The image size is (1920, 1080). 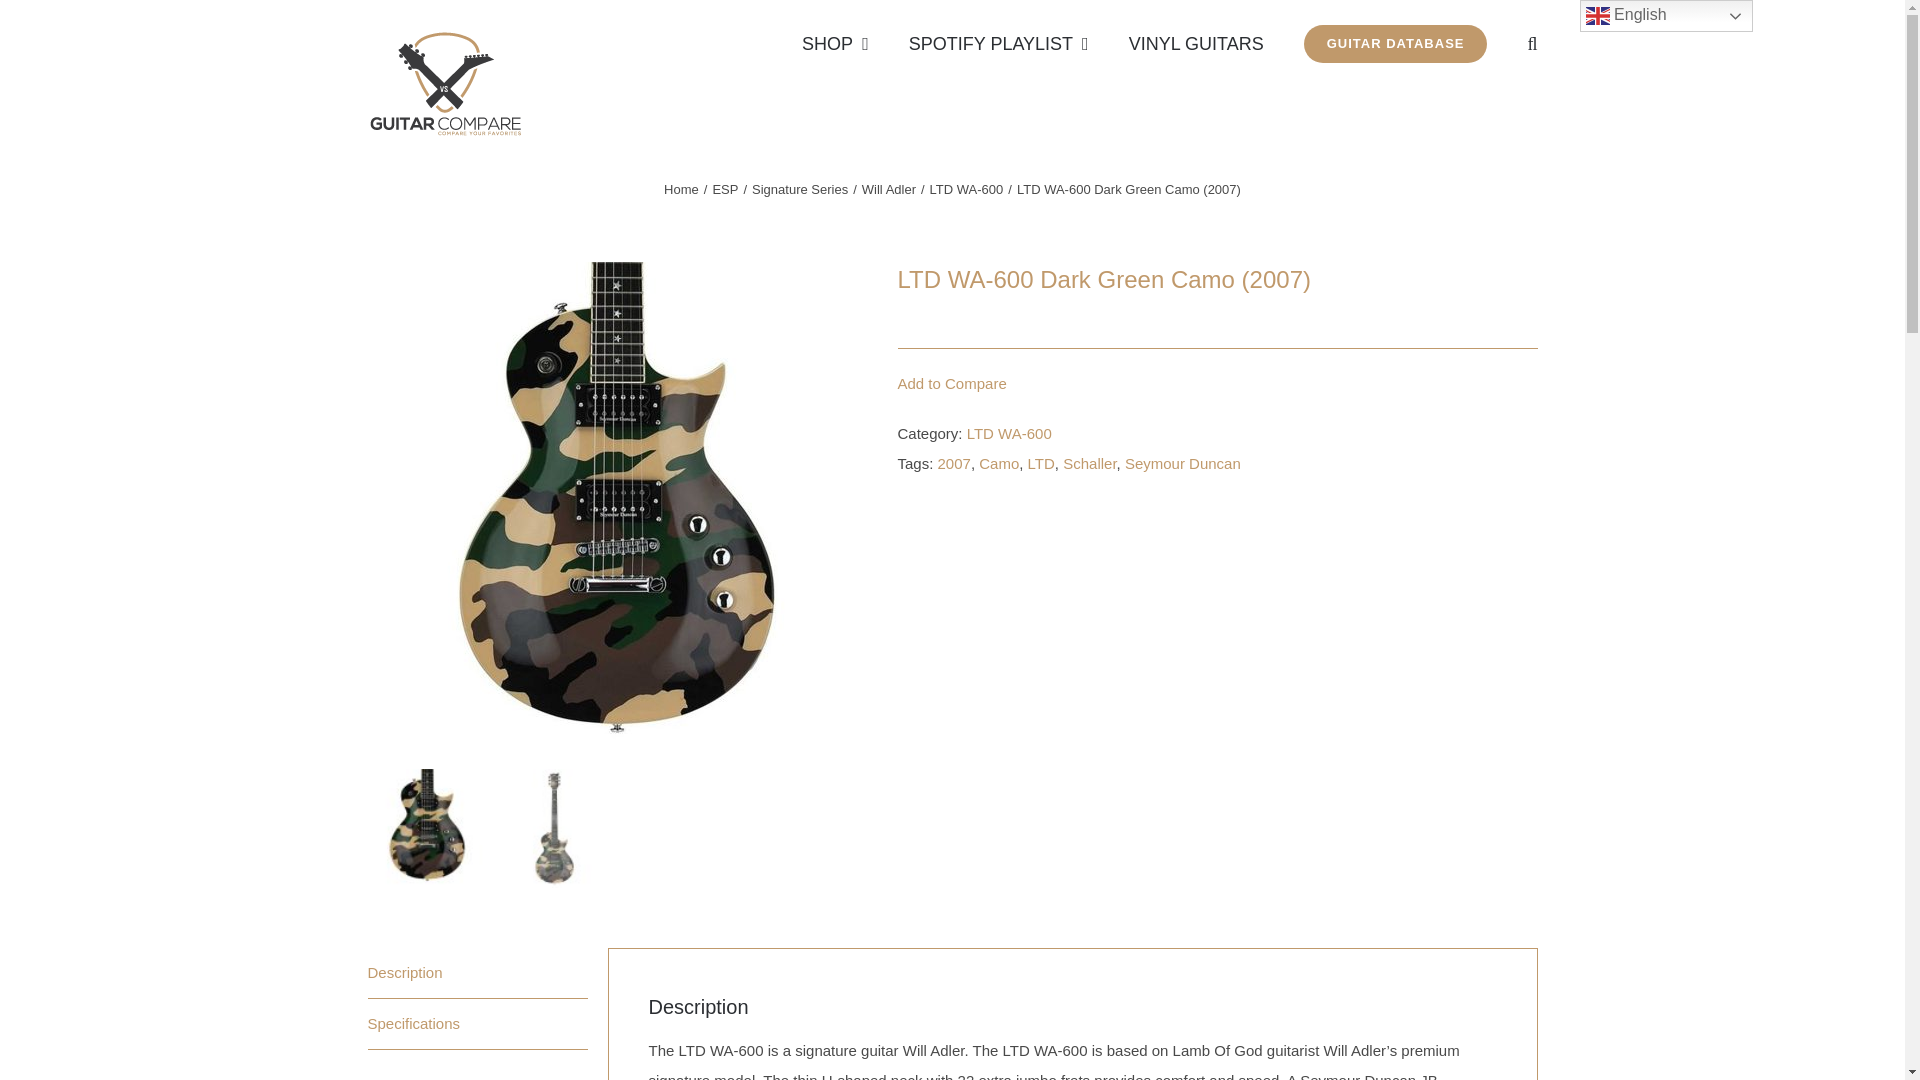 What do you see at coordinates (800, 189) in the screenshot?
I see `Signature Series` at bounding box center [800, 189].